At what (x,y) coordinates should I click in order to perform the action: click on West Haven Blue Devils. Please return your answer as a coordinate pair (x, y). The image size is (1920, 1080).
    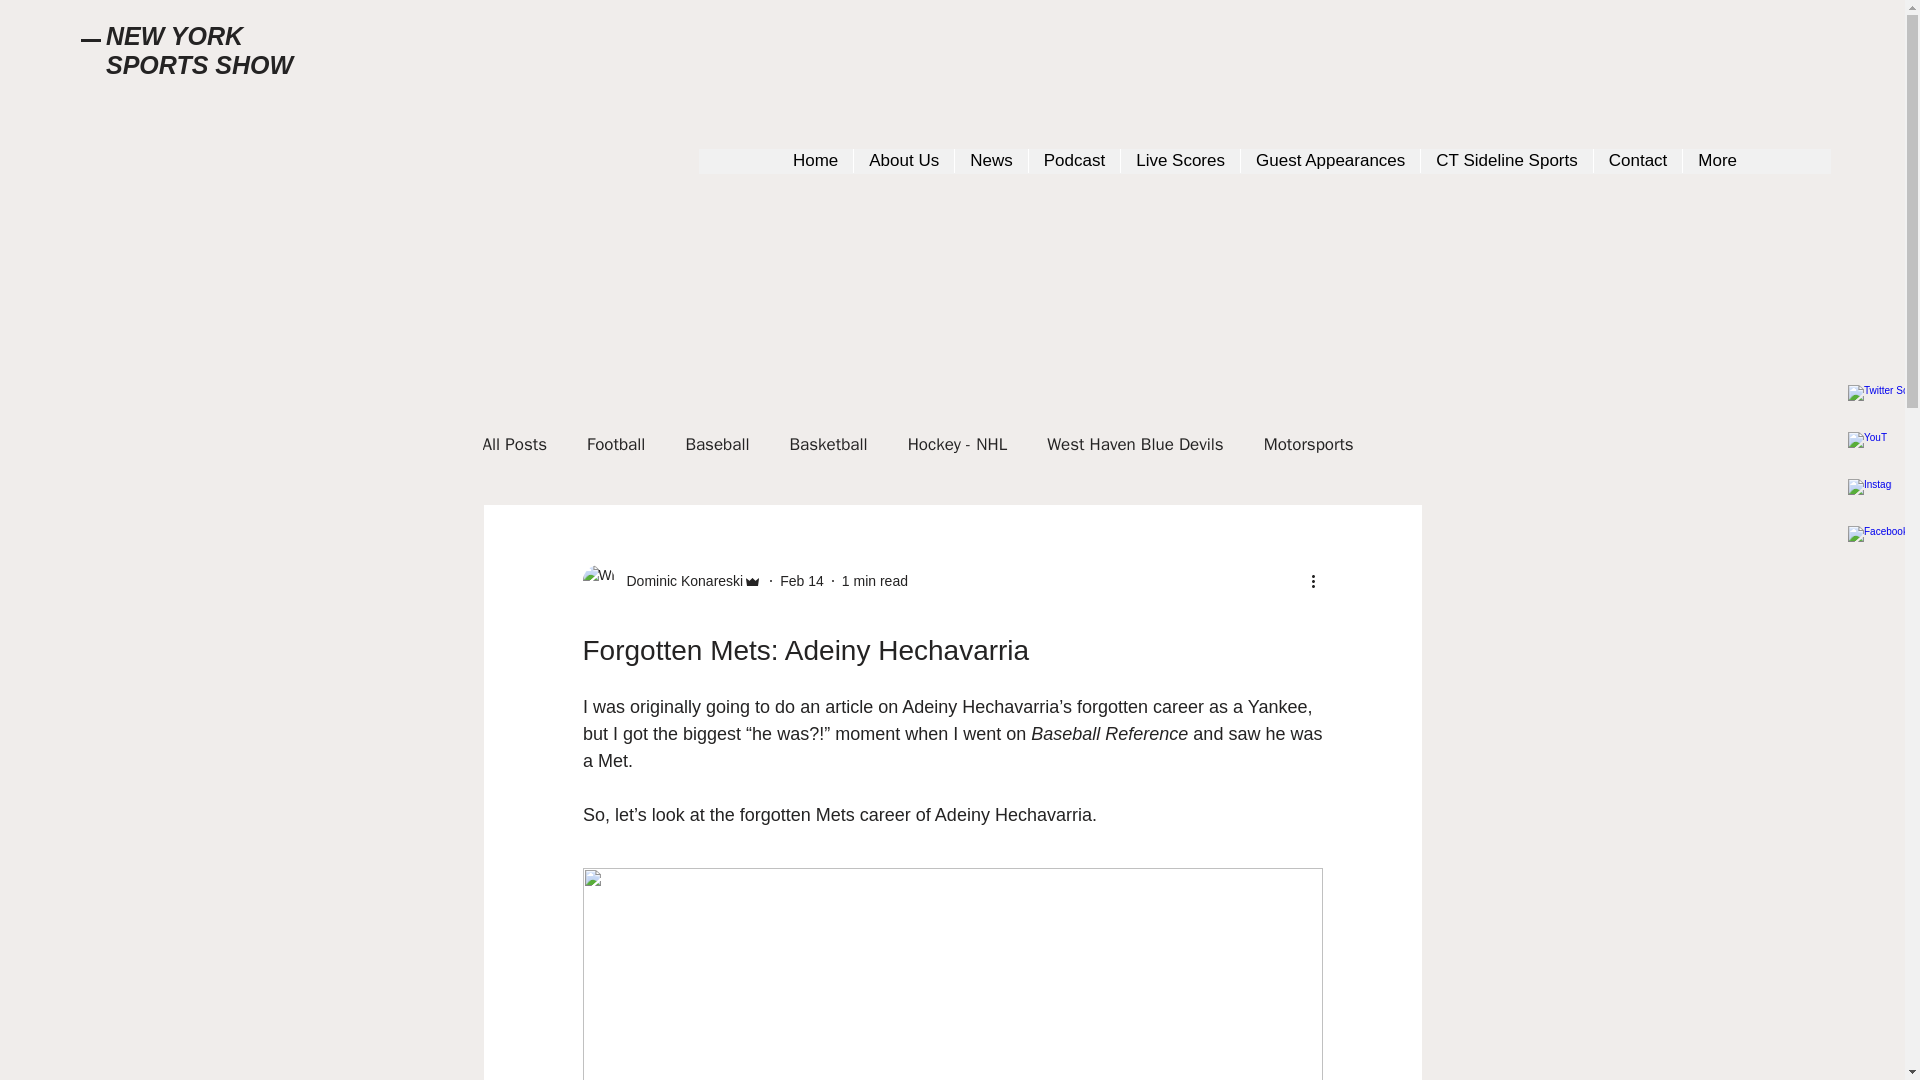
    Looking at the image, I should click on (1135, 443).